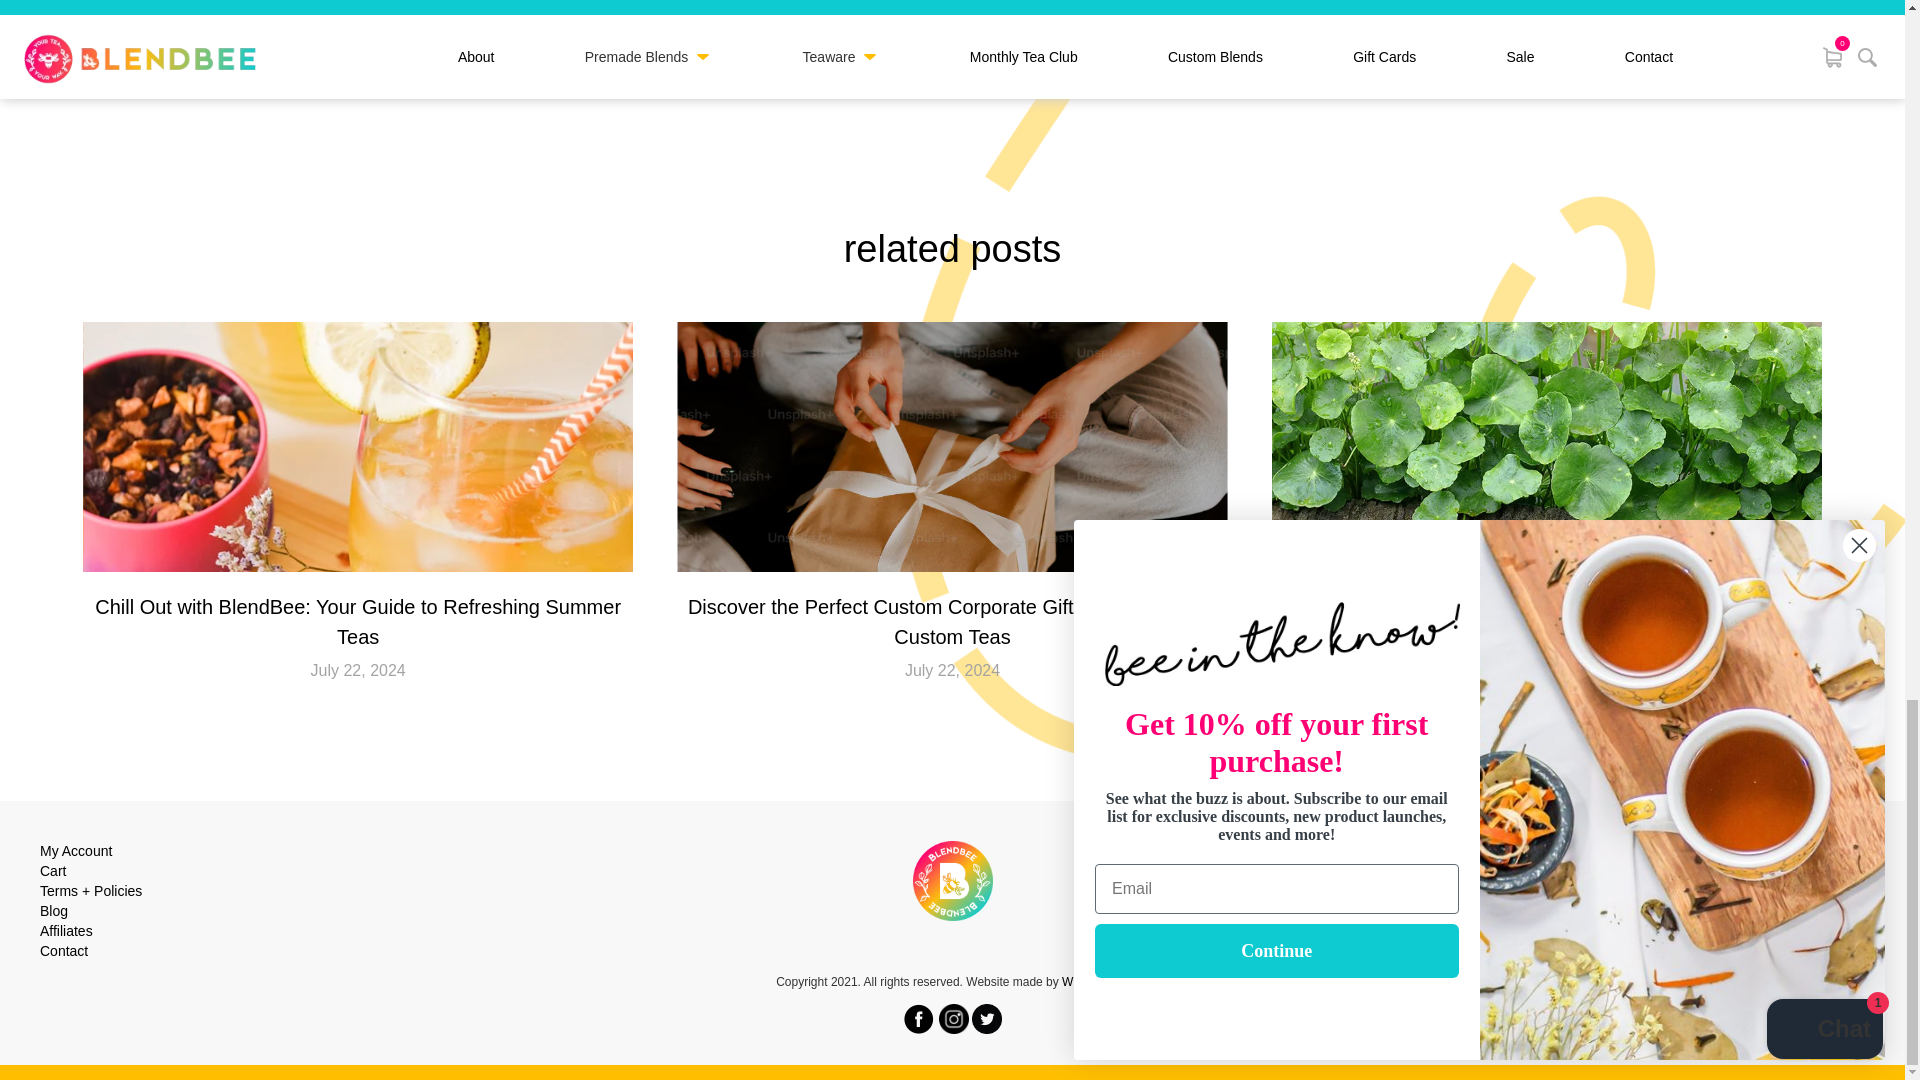  What do you see at coordinates (64, 950) in the screenshot?
I see `Contact` at bounding box center [64, 950].